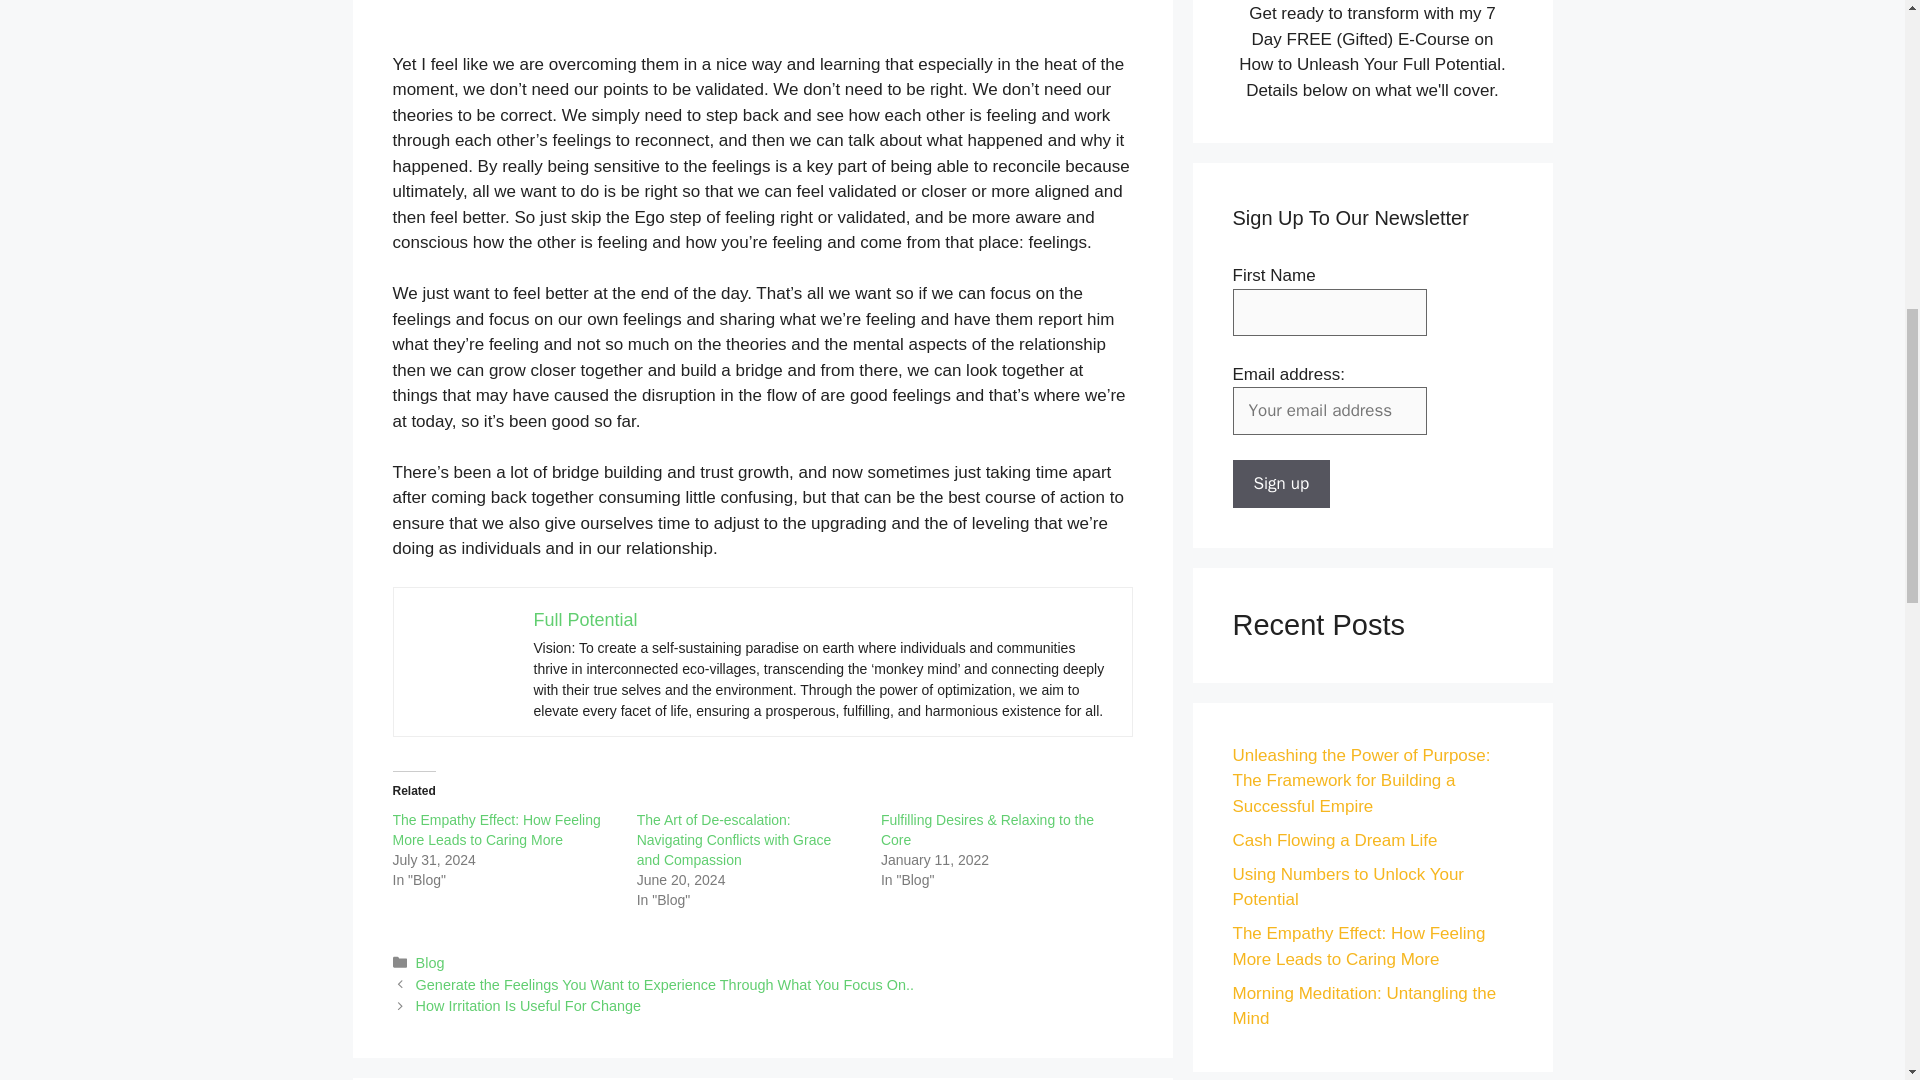 This screenshot has height=1080, width=1920. I want to click on Using Numbers to Unlock Your Potential, so click(1348, 888).